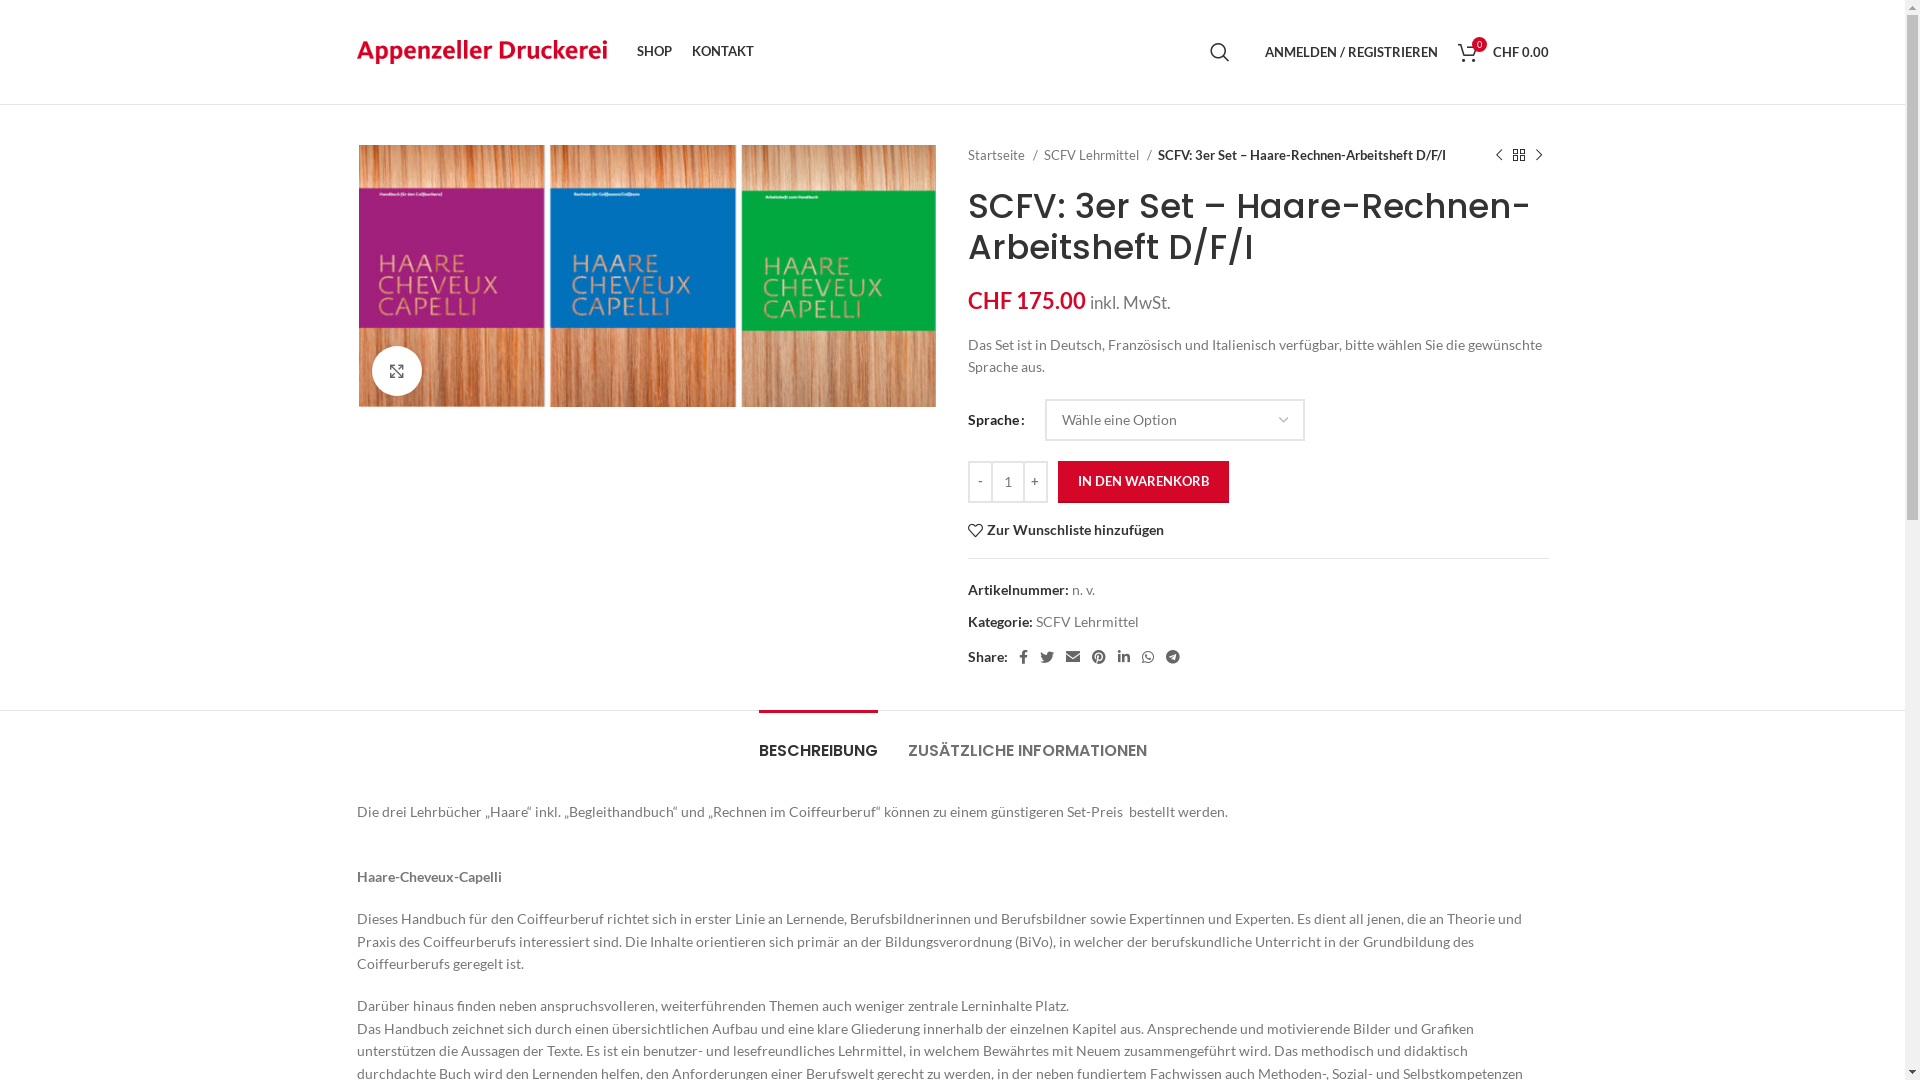 The width and height of the screenshot is (1920, 1080). What do you see at coordinates (1088, 621) in the screenshot?
I see `SCFV Lehrmittel` at bounding box center [1088, 621].